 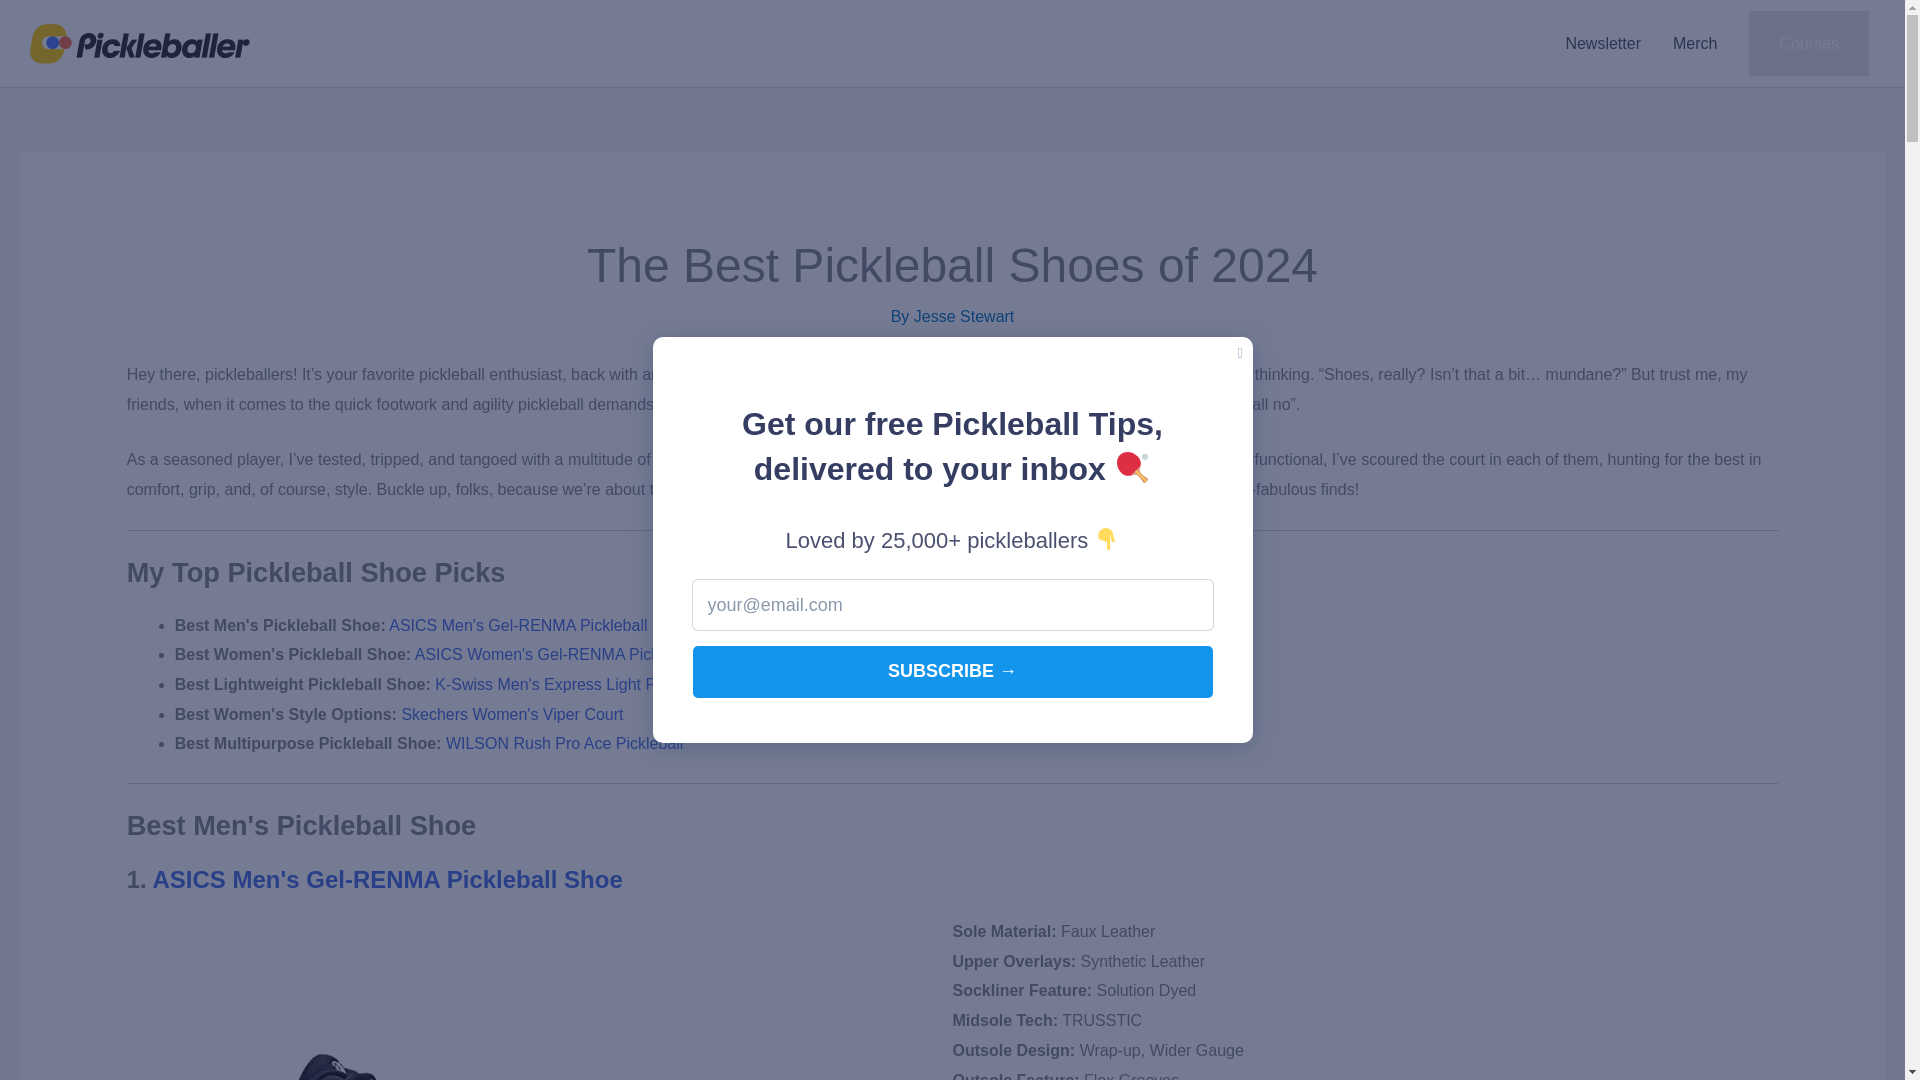 What do you see at coordinates (388, 880) in the screenshot?
I see `ASICS Men's Gel-RENMA Pickleball Shoe` at bounding box center [388, 880].